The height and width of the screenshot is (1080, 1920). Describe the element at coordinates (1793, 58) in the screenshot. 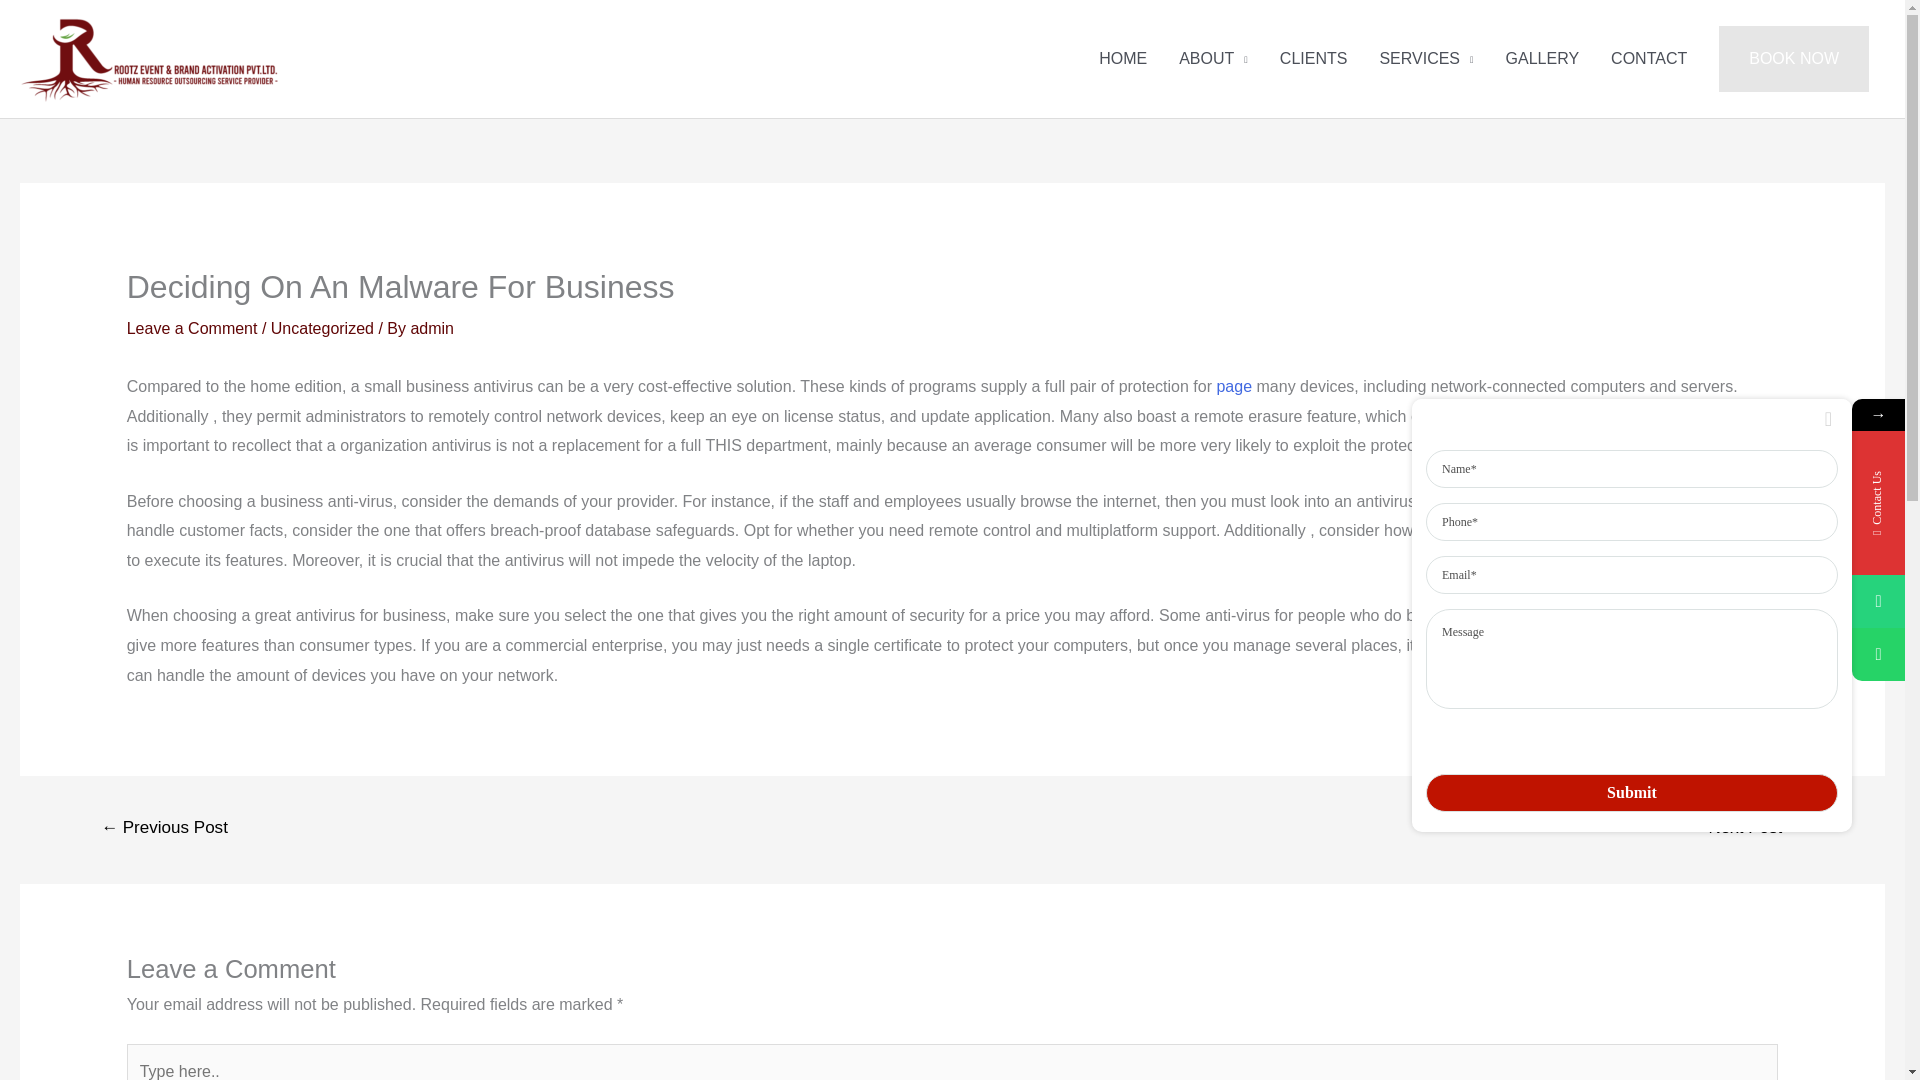

I see `BOOK NOW` at that location.